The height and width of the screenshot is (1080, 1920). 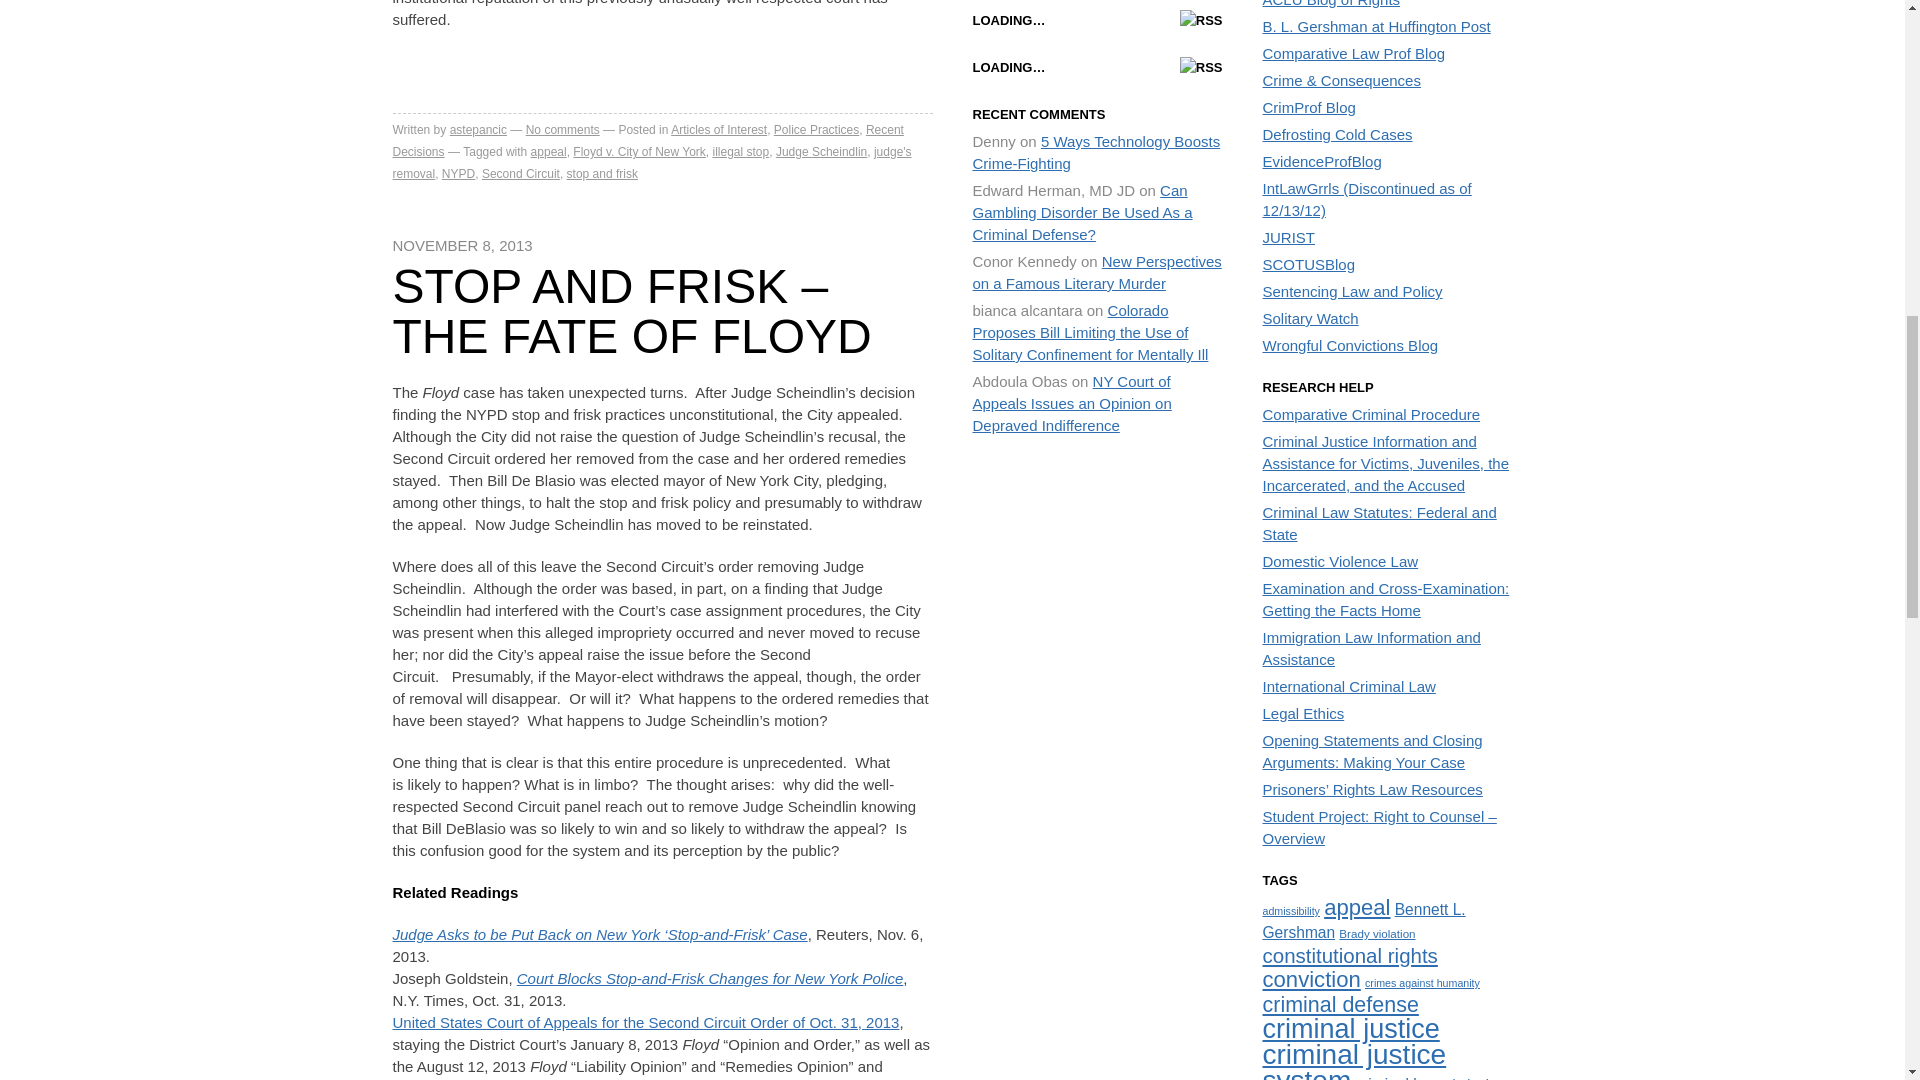 What do you see at coordinates (478, 130) in the screenshot?
I see `astepancic` at bounding box center [478, 130].